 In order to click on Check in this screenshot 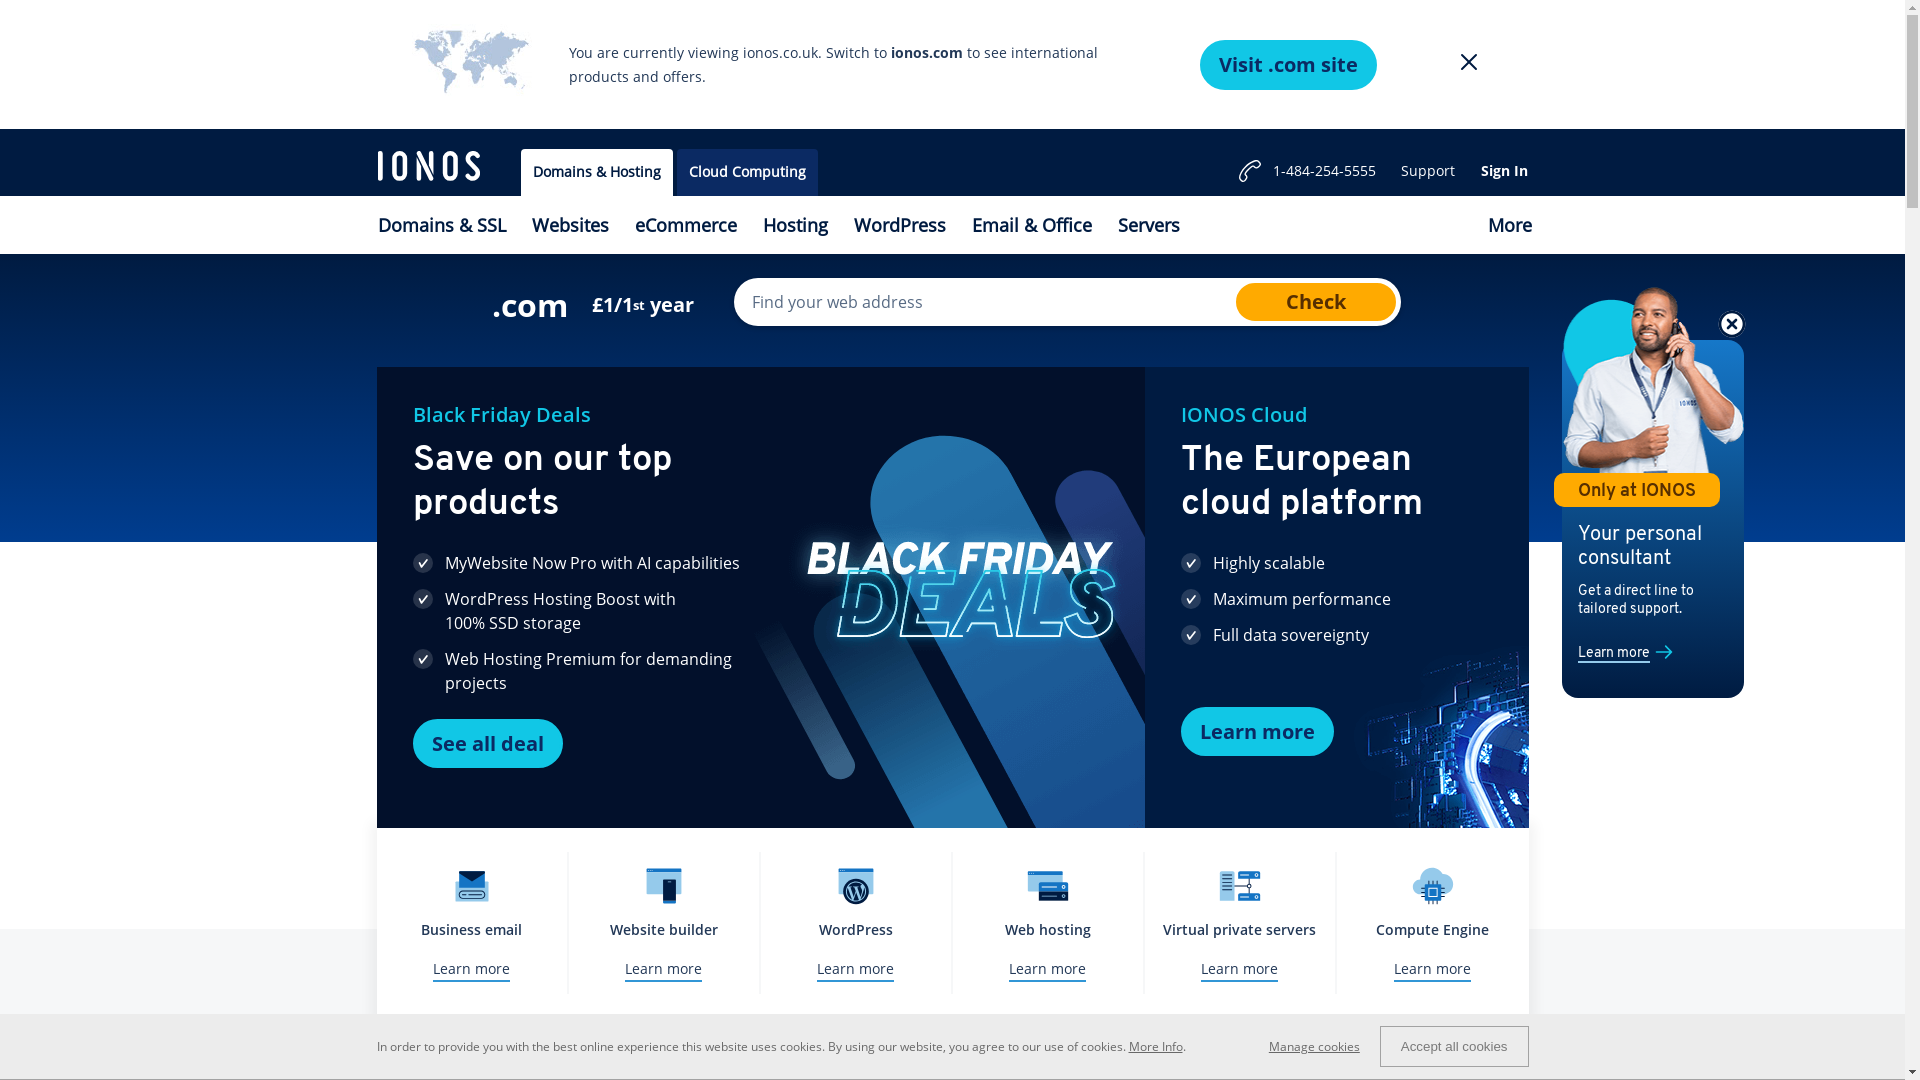, I will do `click(1316, 302)`.